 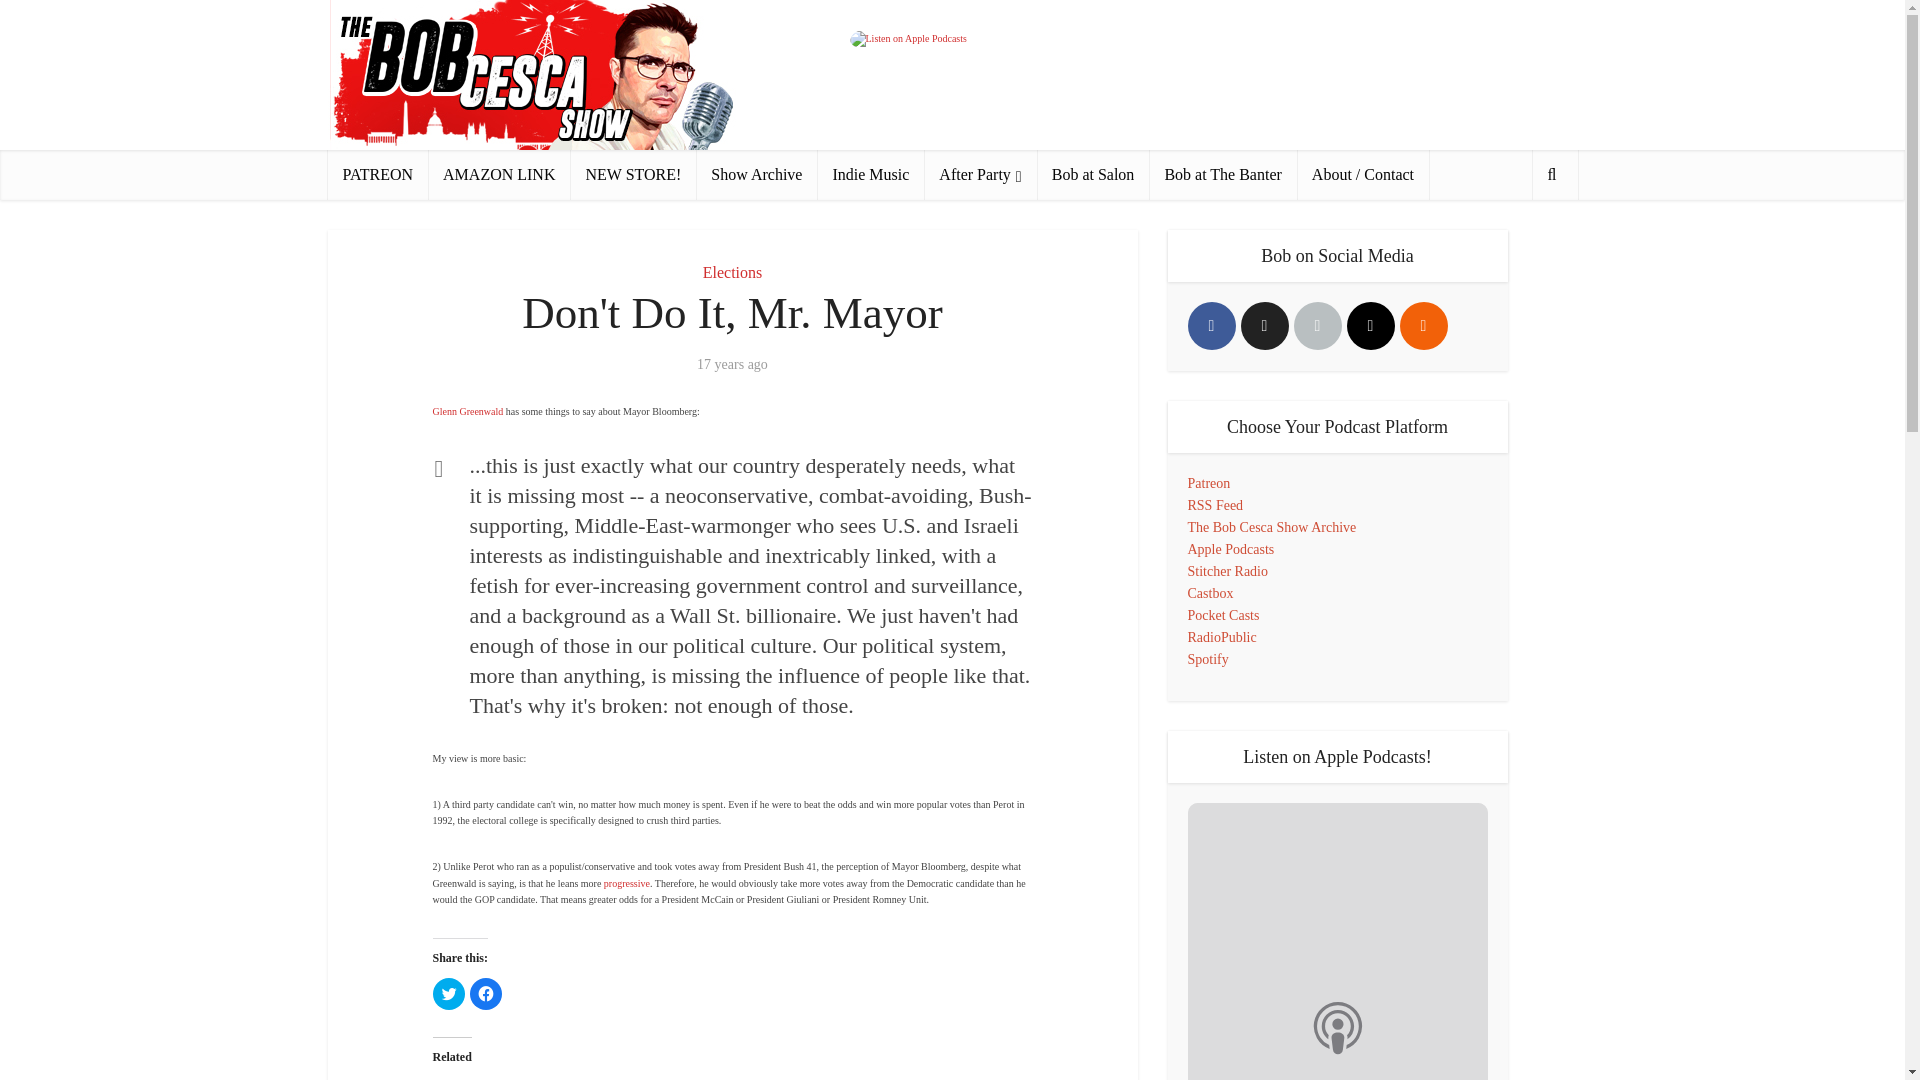 I want to click on Glenn Greenwald, so click(x=468, y=411).